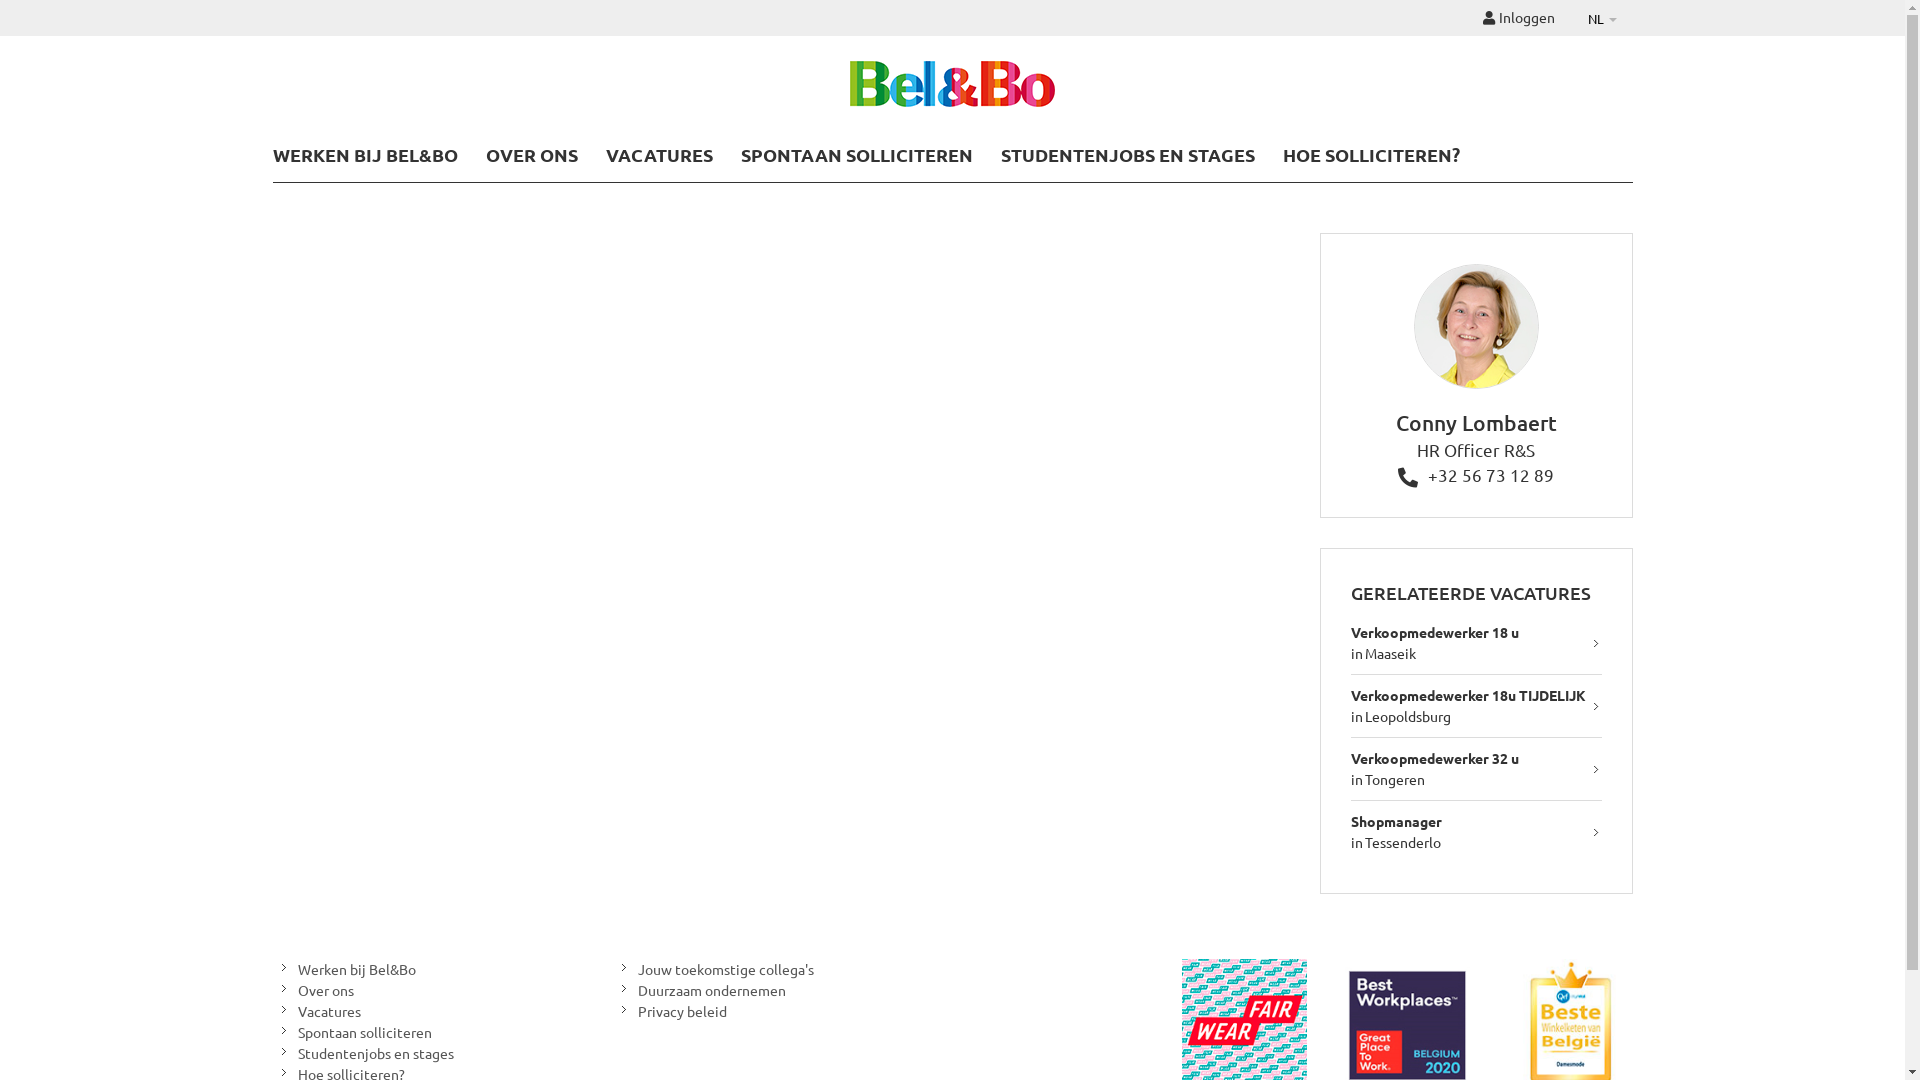  What do you see at coordinates (1476, 398) in the screenshot?
I see `Details...` at bounding box center [1476, 398].